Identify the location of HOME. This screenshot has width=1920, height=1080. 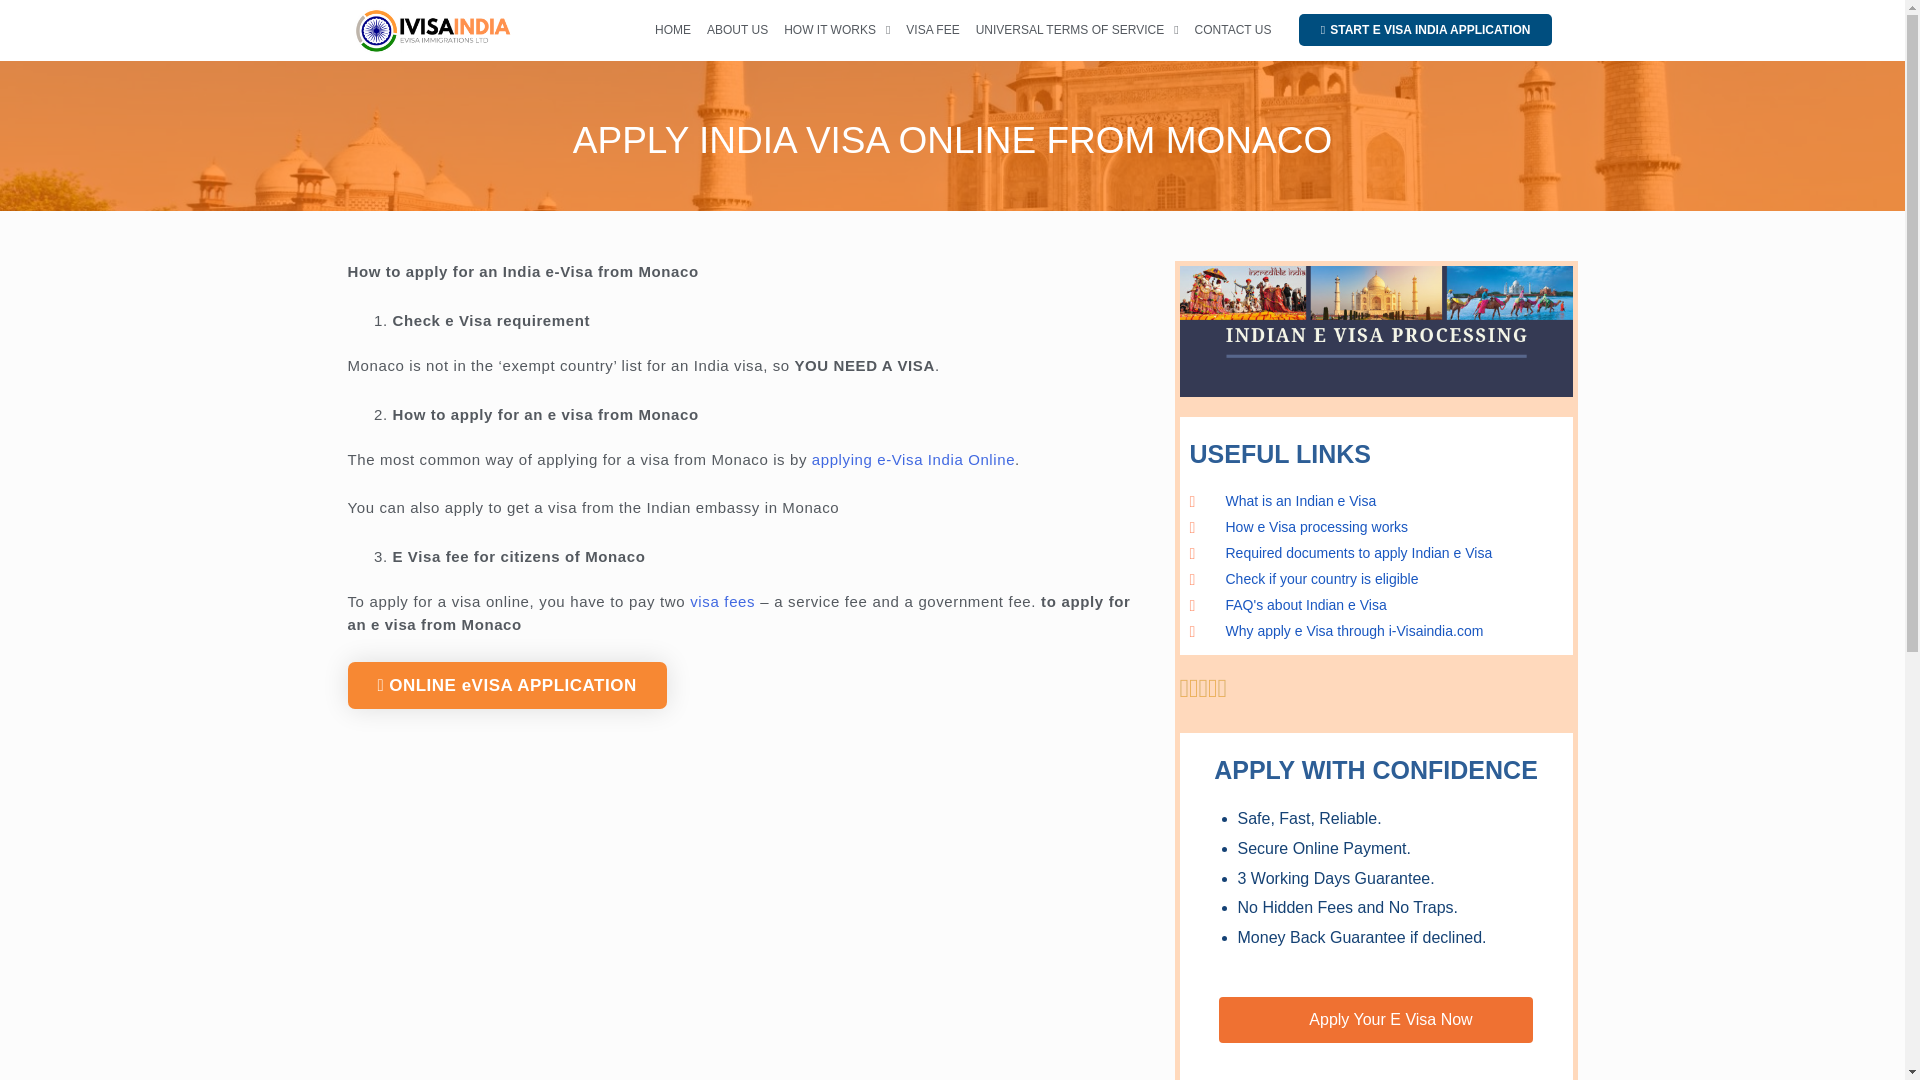
(673, 30).